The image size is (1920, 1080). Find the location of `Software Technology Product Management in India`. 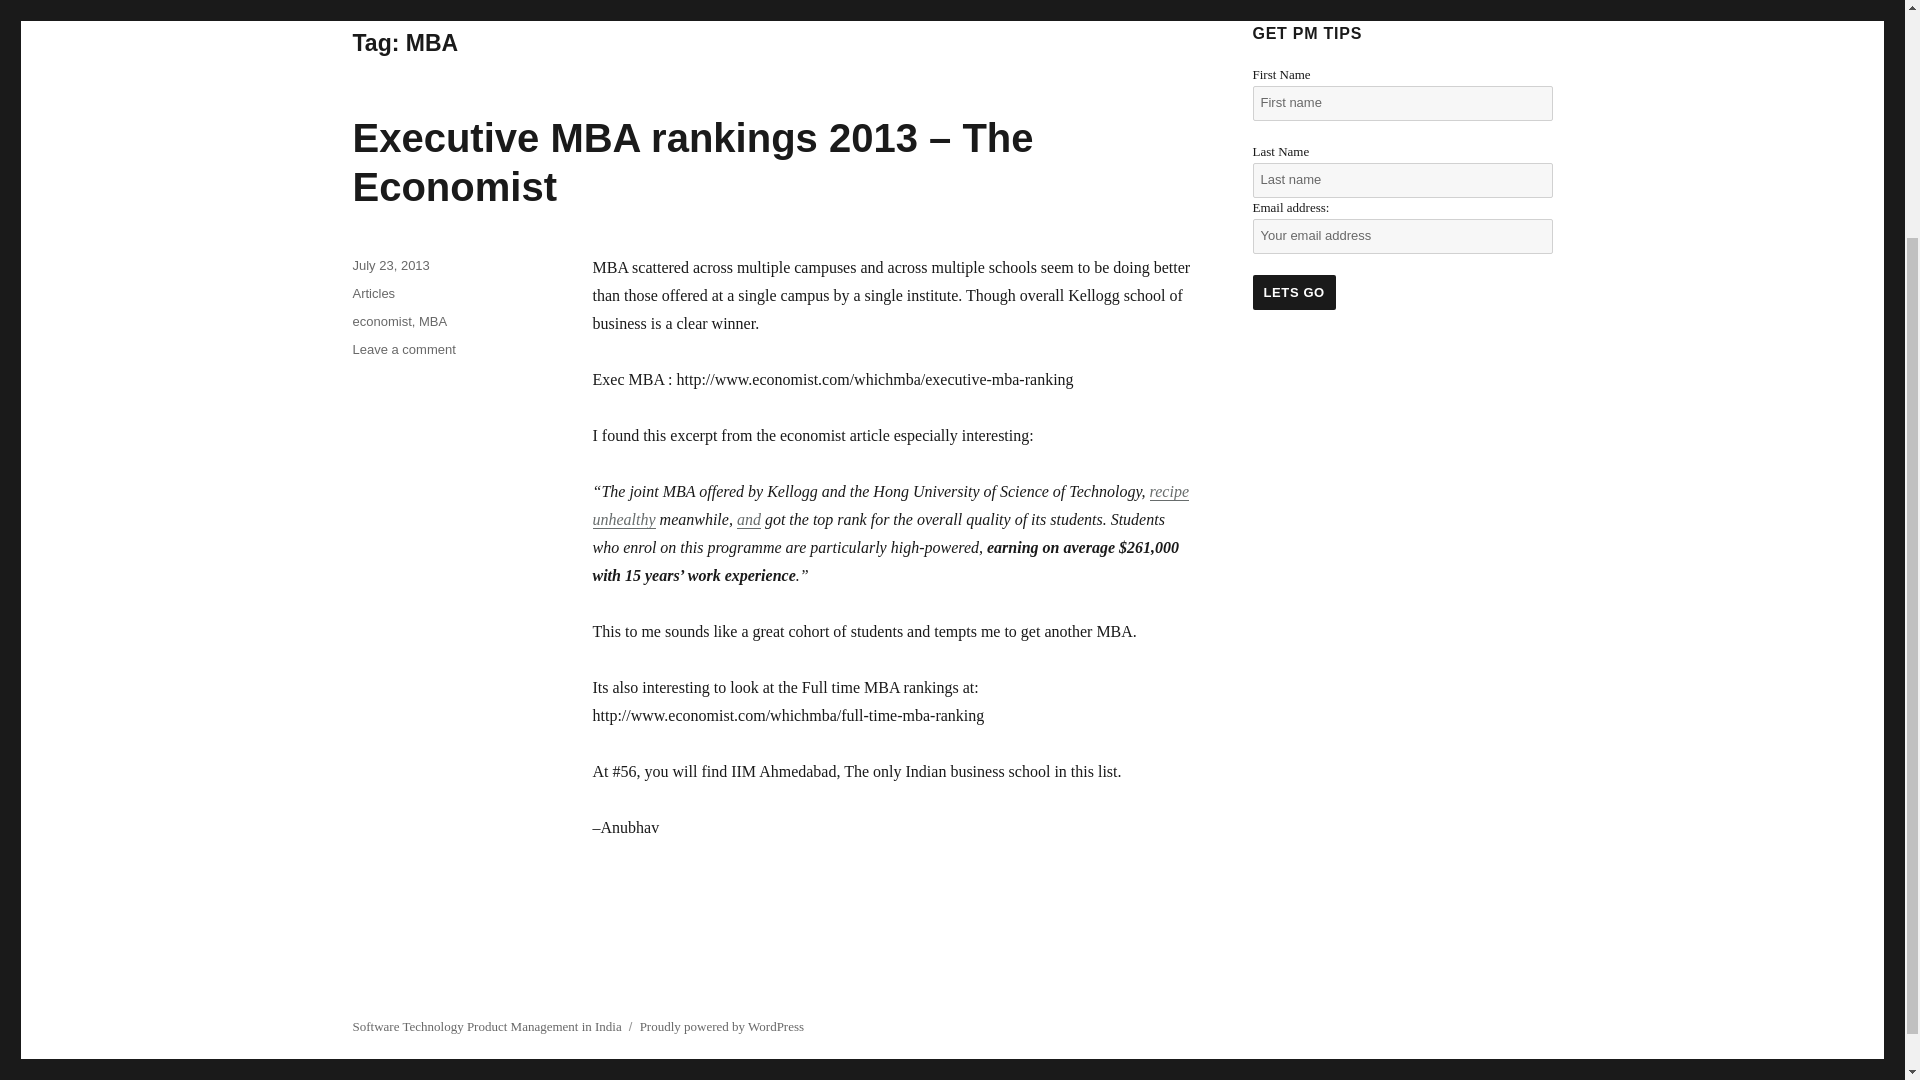

Software Technology Product Management in India is located at coordinates (486, 1026).